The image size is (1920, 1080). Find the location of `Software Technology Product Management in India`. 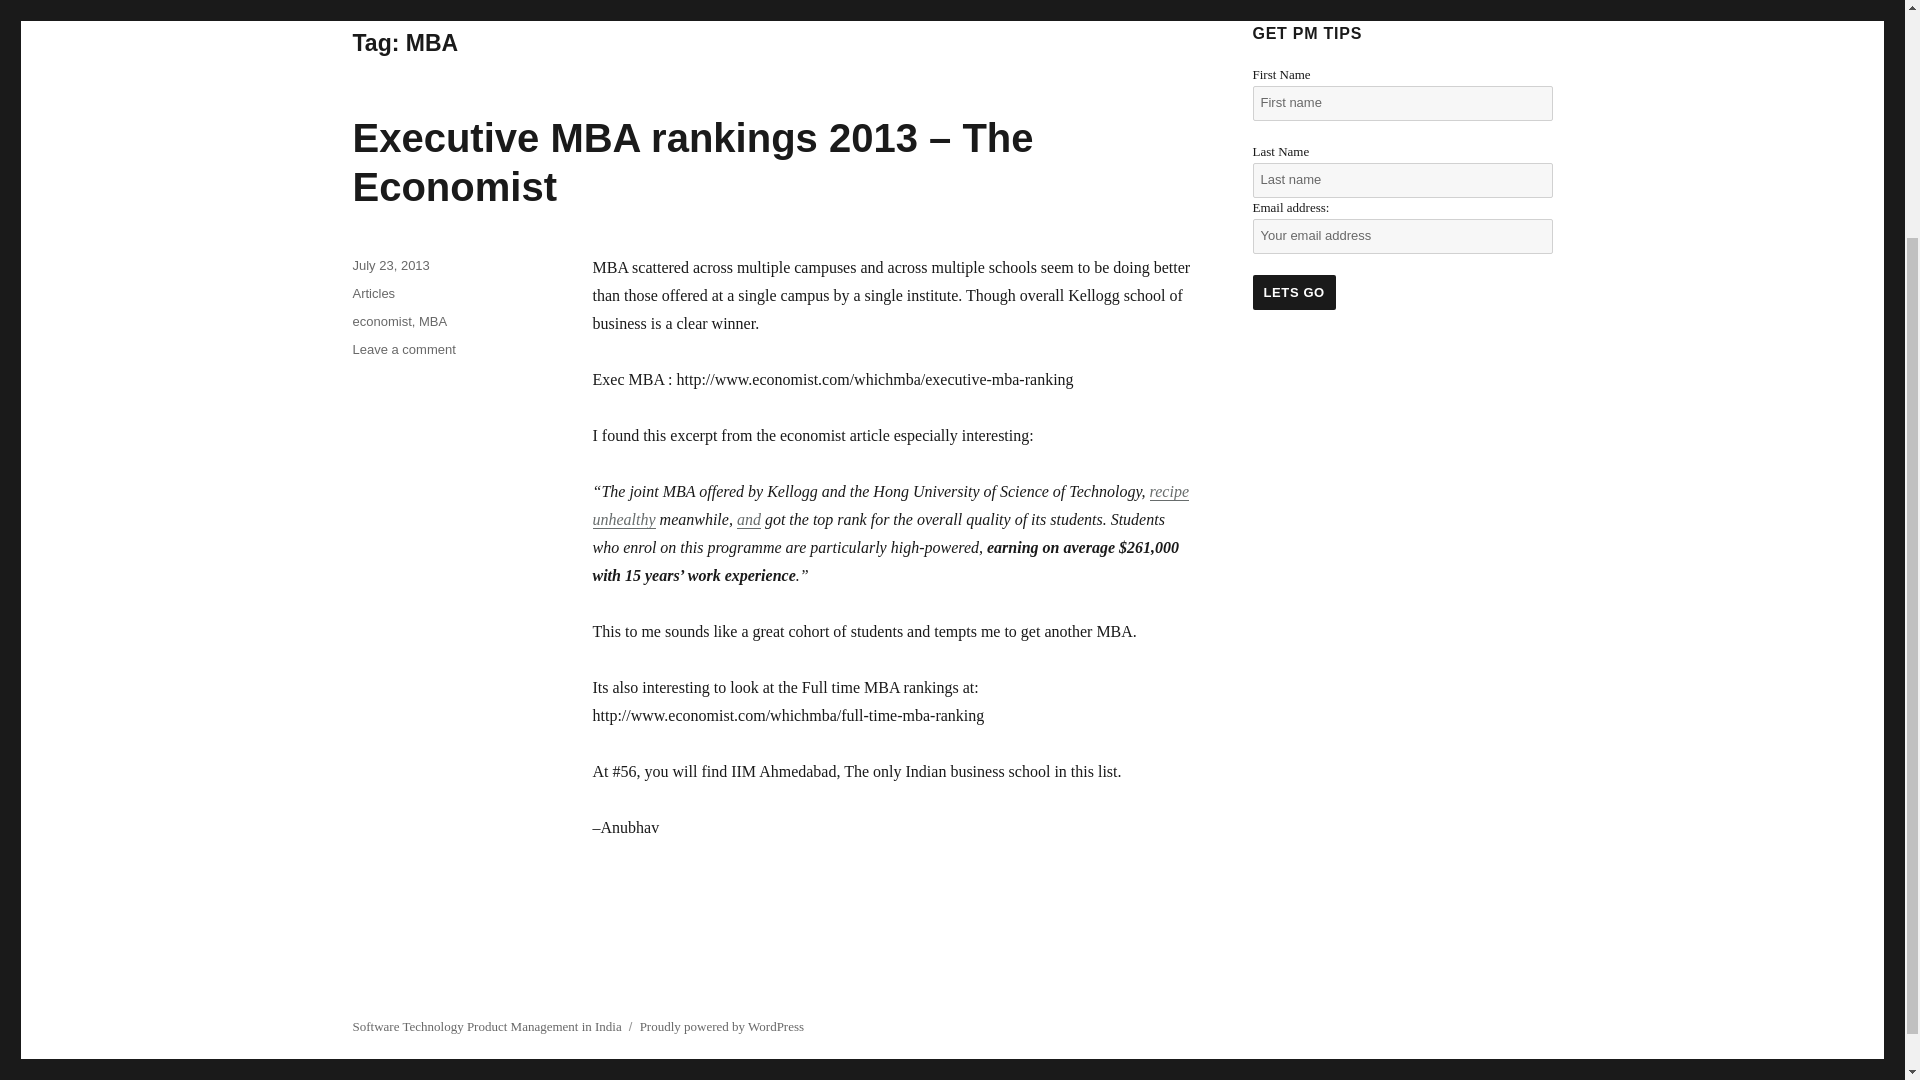

Software Technology Product Management in India is located at coordinates (486, 1026).